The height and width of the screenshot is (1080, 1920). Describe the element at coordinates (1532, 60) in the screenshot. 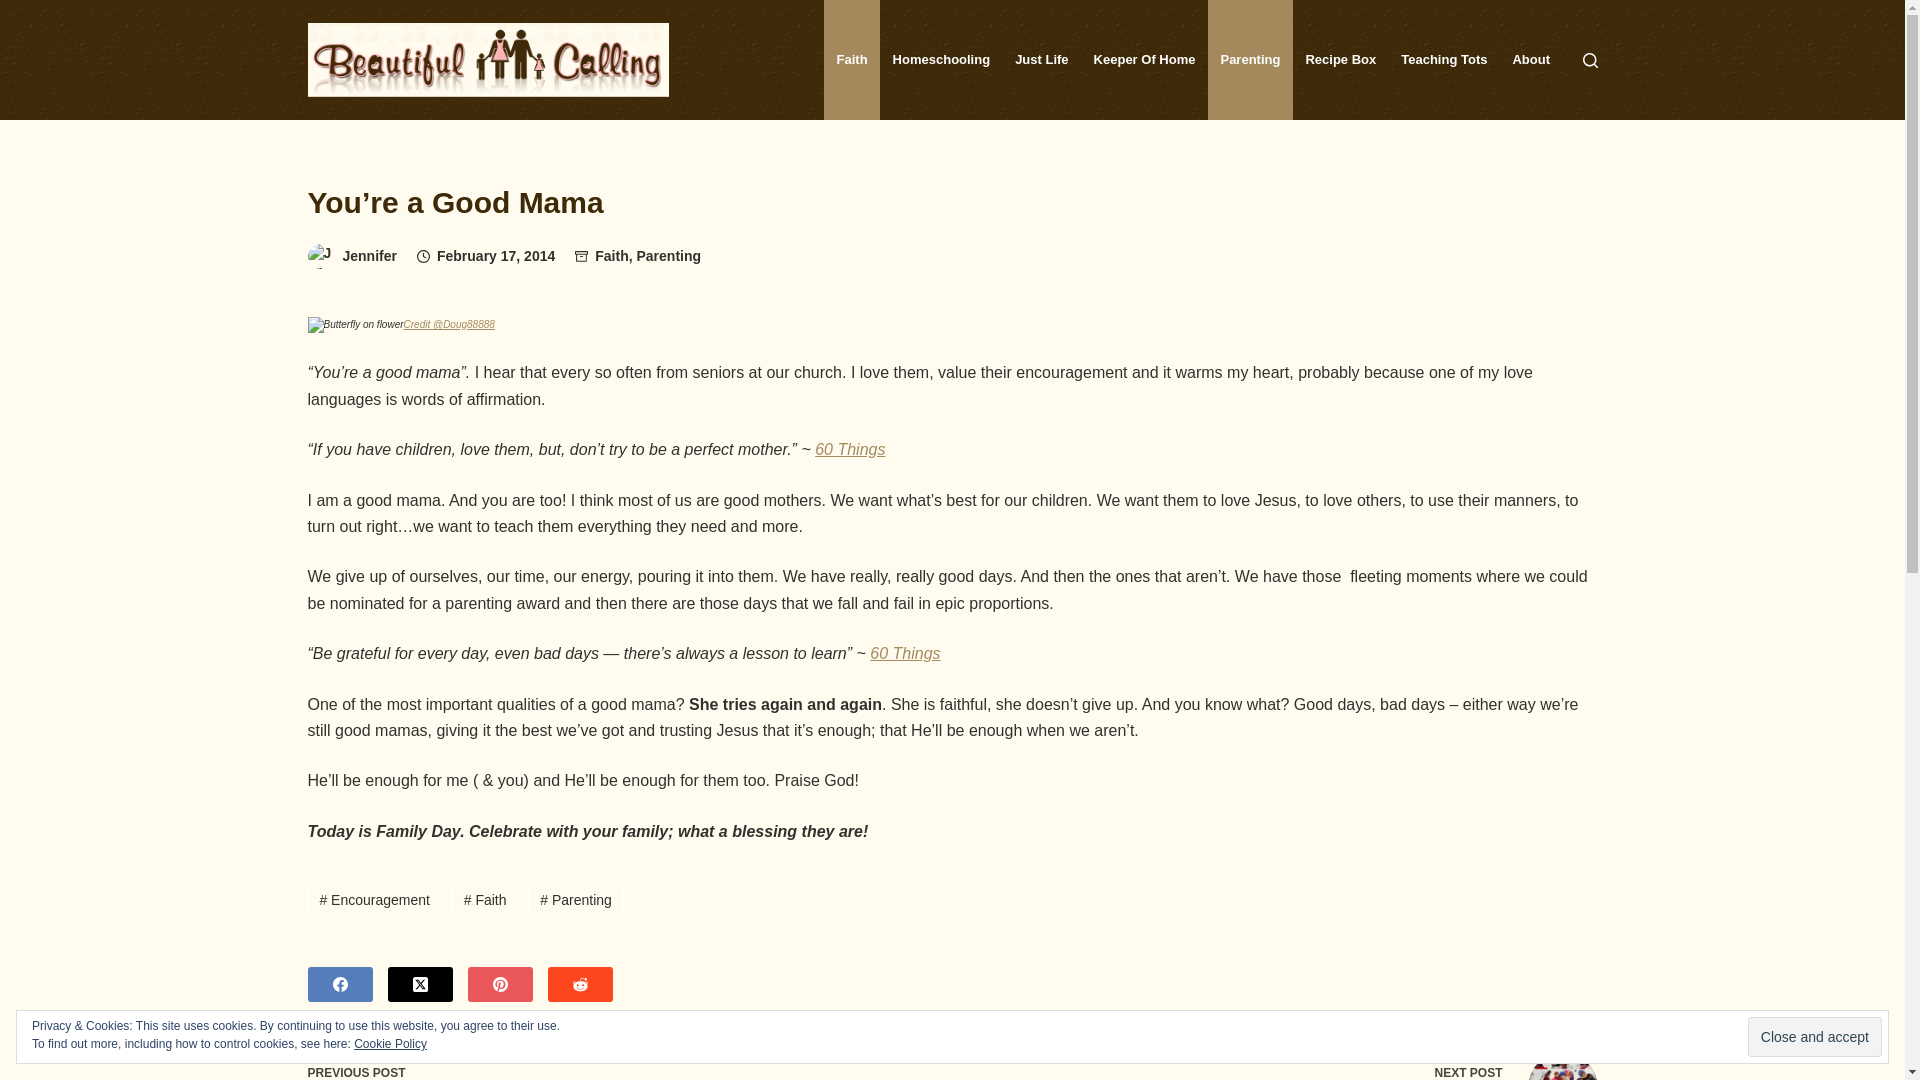

I see `About` at that location.